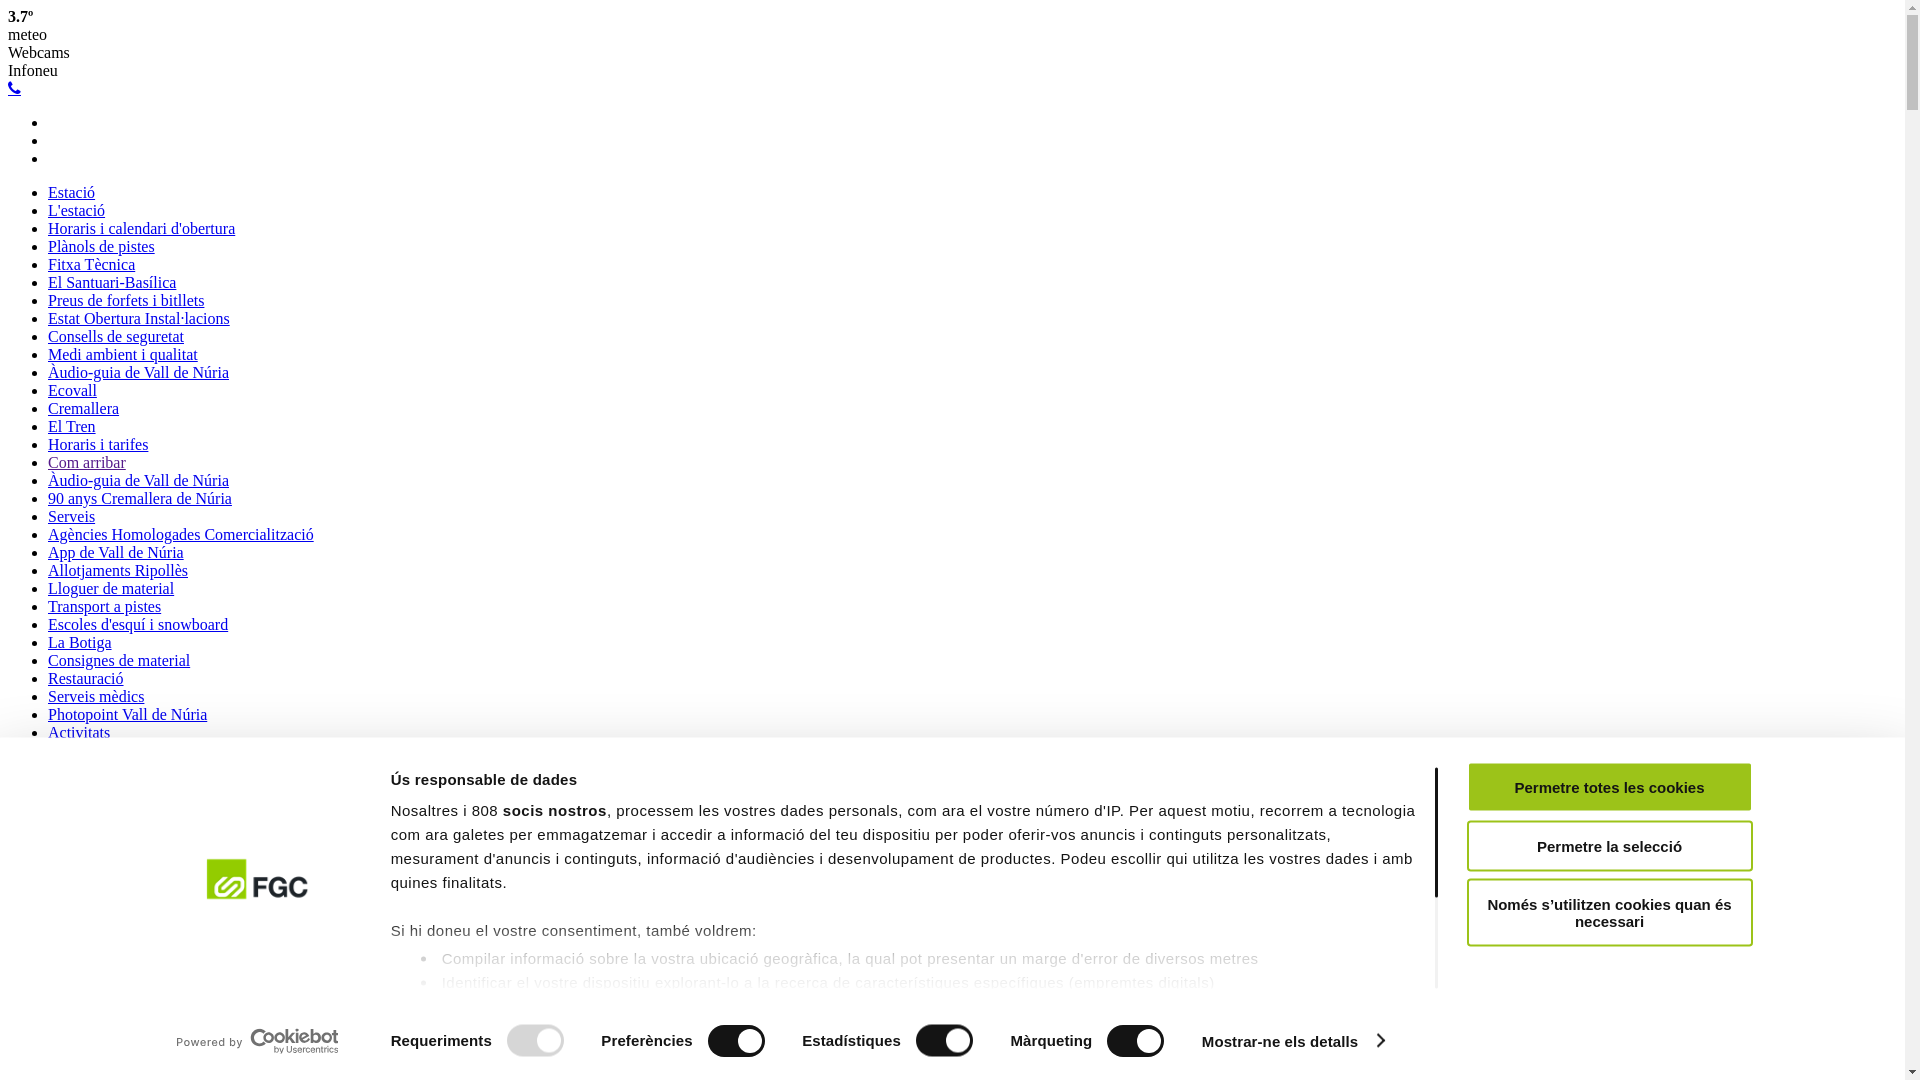 Image resolution: width=1920 pixels, height=1080 pixels. What do you see at coordinates (119, 660) in the screenshot?
I see `Consignes de material` at bounding box center [119, 660].